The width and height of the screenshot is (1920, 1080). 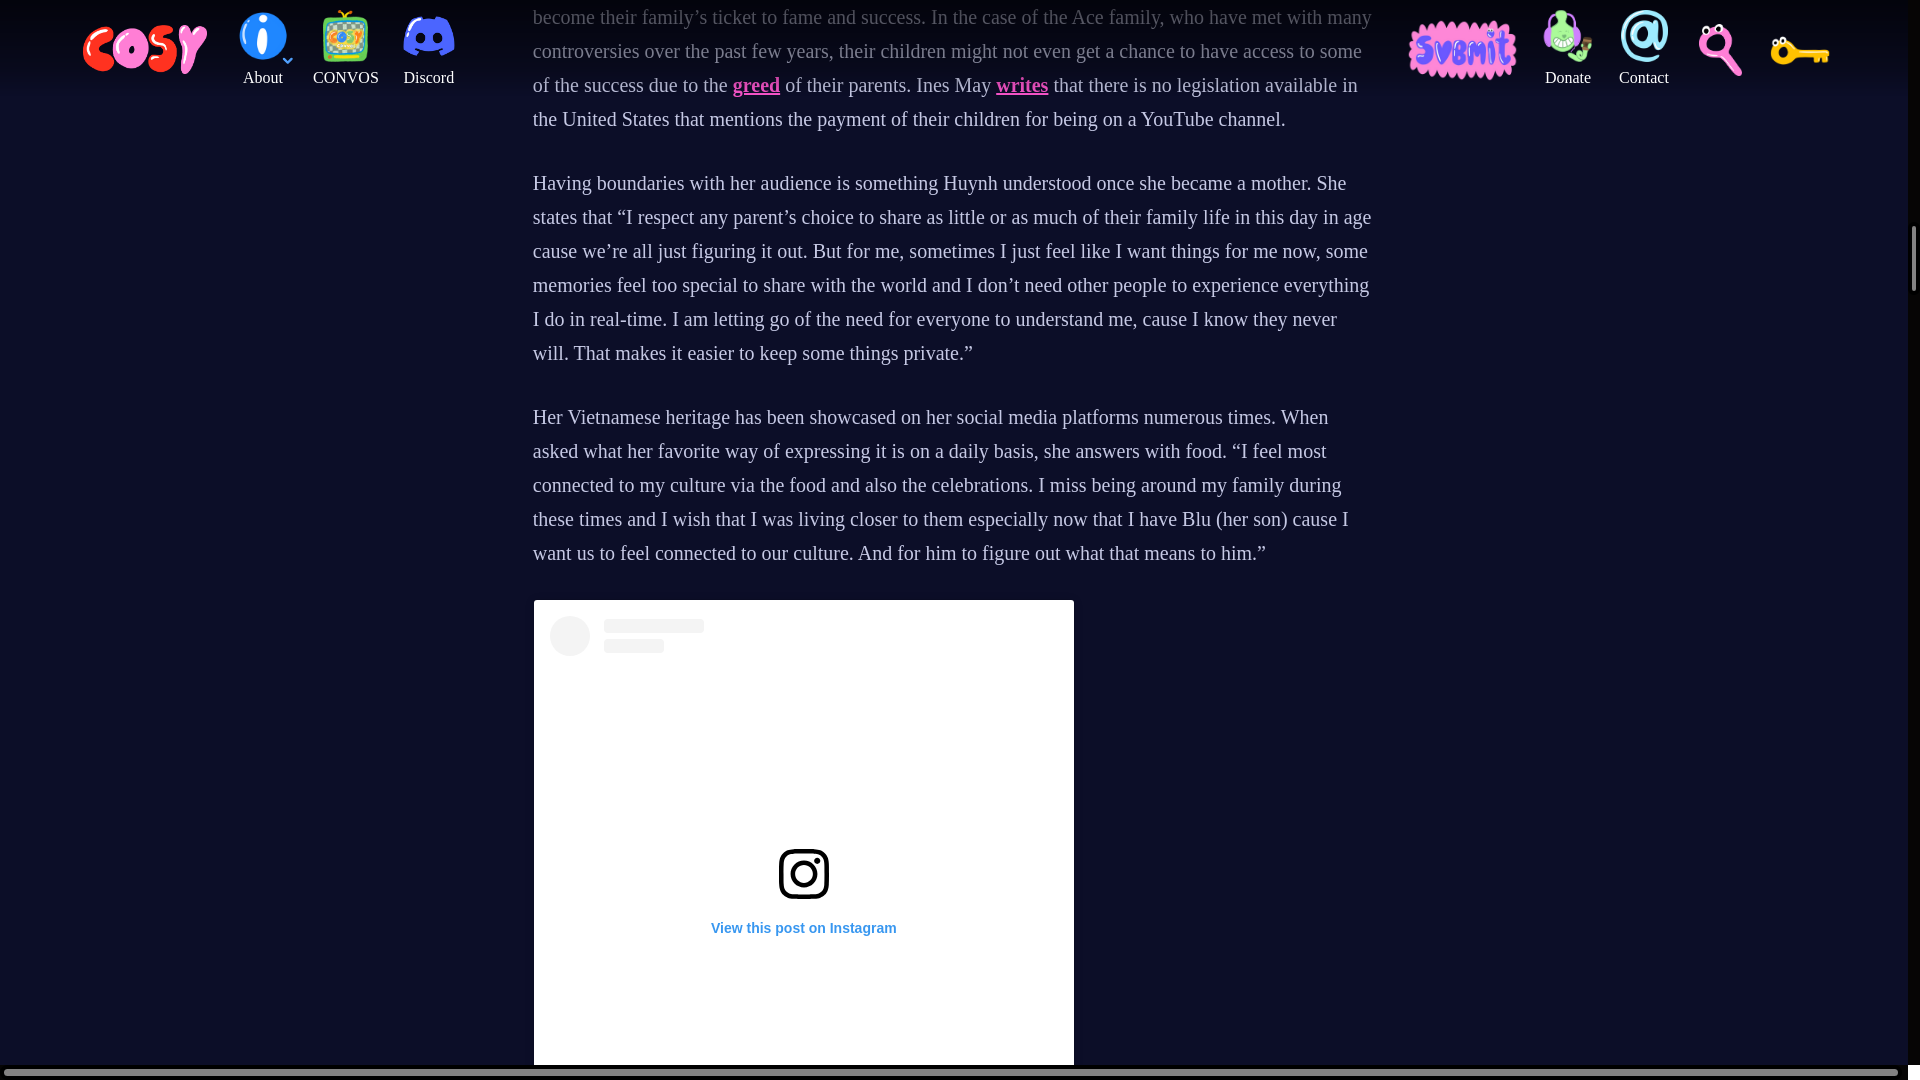 What do you see at coordinates (756, 85) in the screenshot?
I see `greed` at bounding box center [756, 85].